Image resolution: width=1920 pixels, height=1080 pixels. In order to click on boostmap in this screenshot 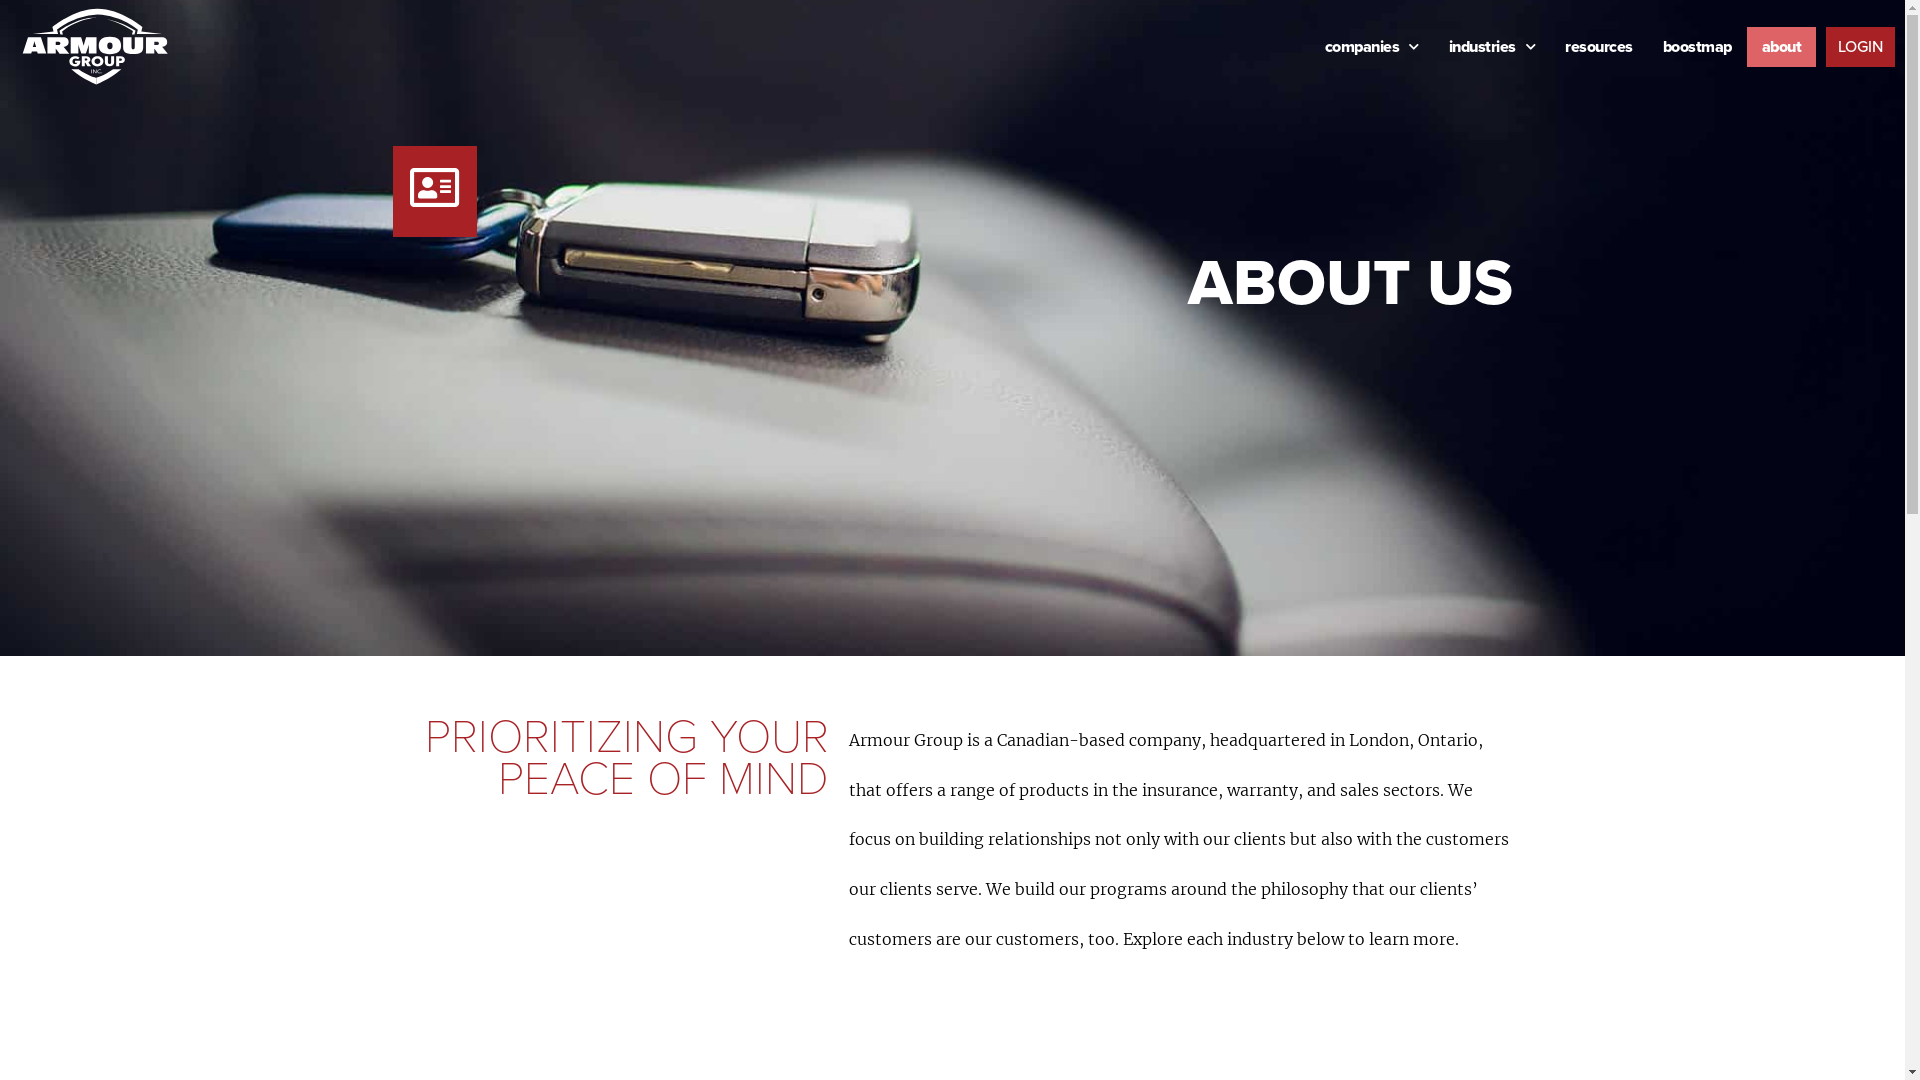, I will do `click(1698, 47)`.